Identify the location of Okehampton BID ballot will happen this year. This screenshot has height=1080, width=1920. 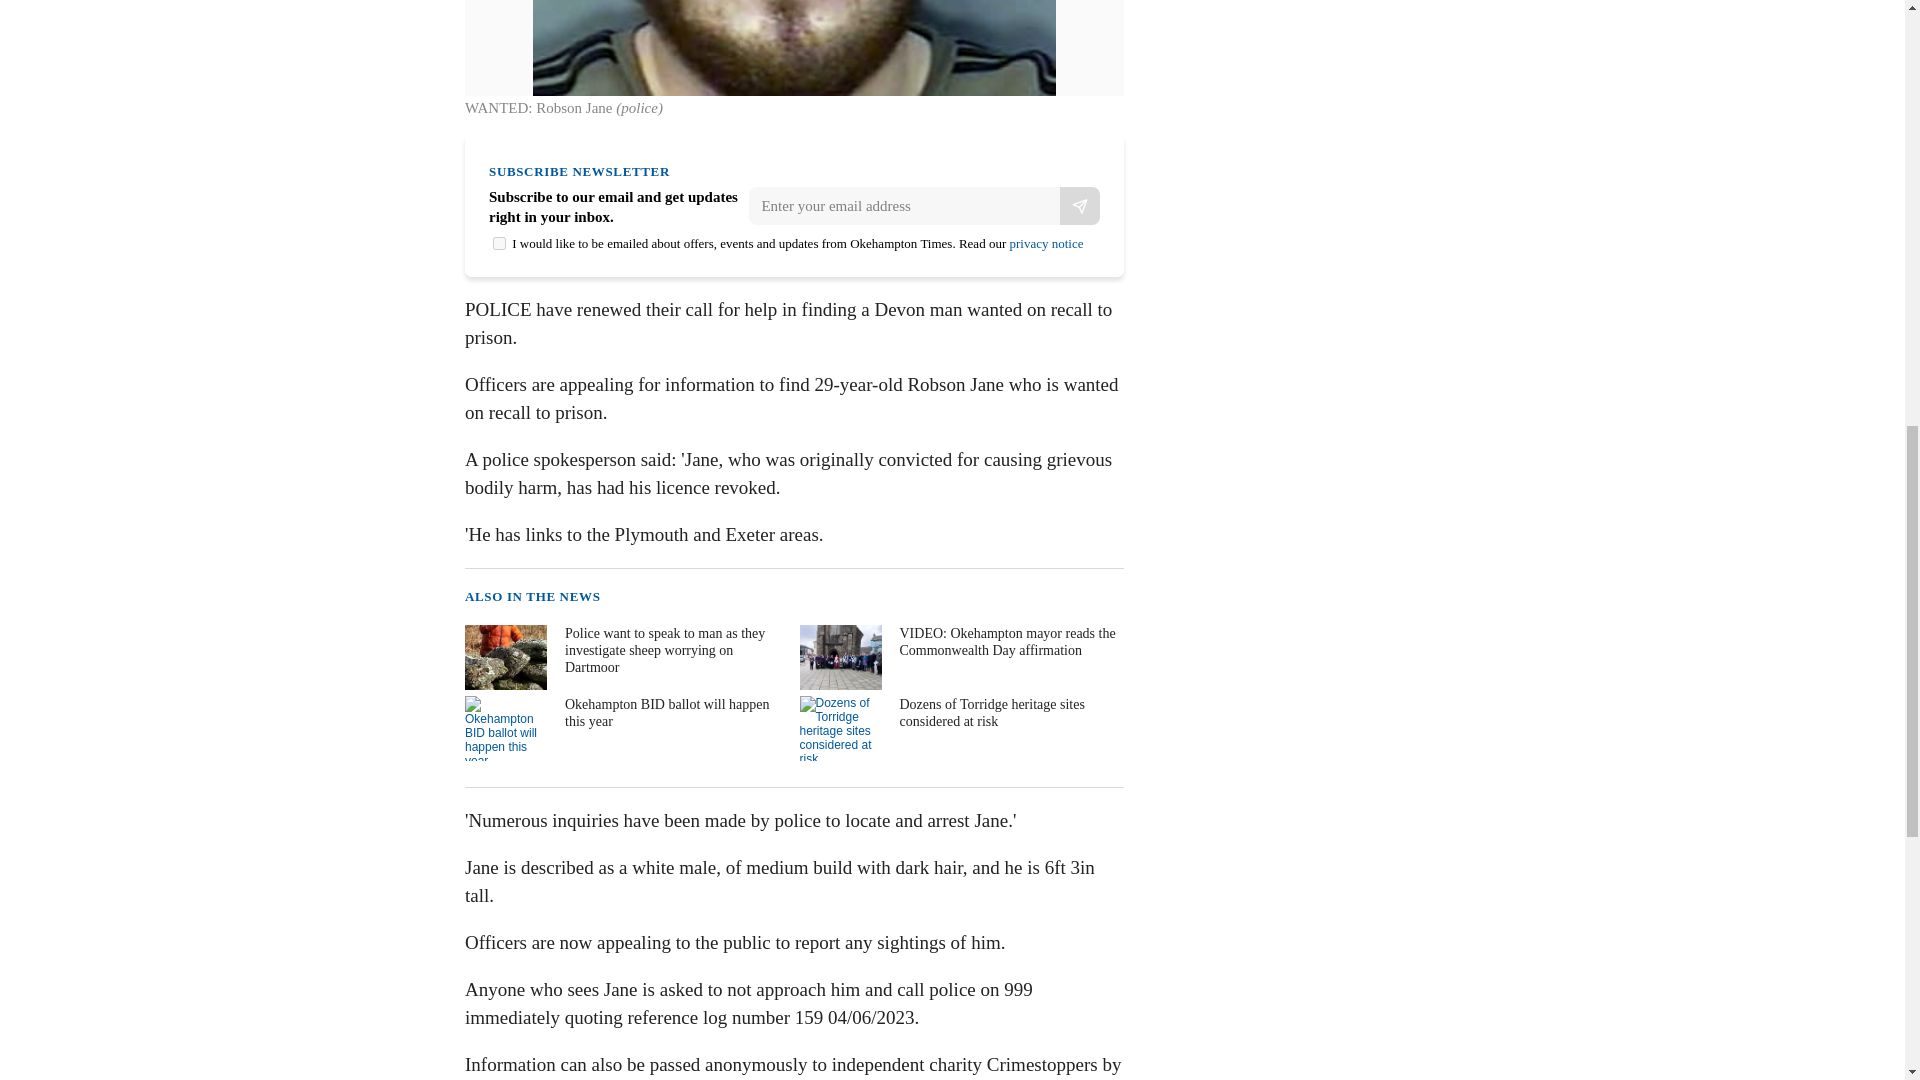
(624, 728).